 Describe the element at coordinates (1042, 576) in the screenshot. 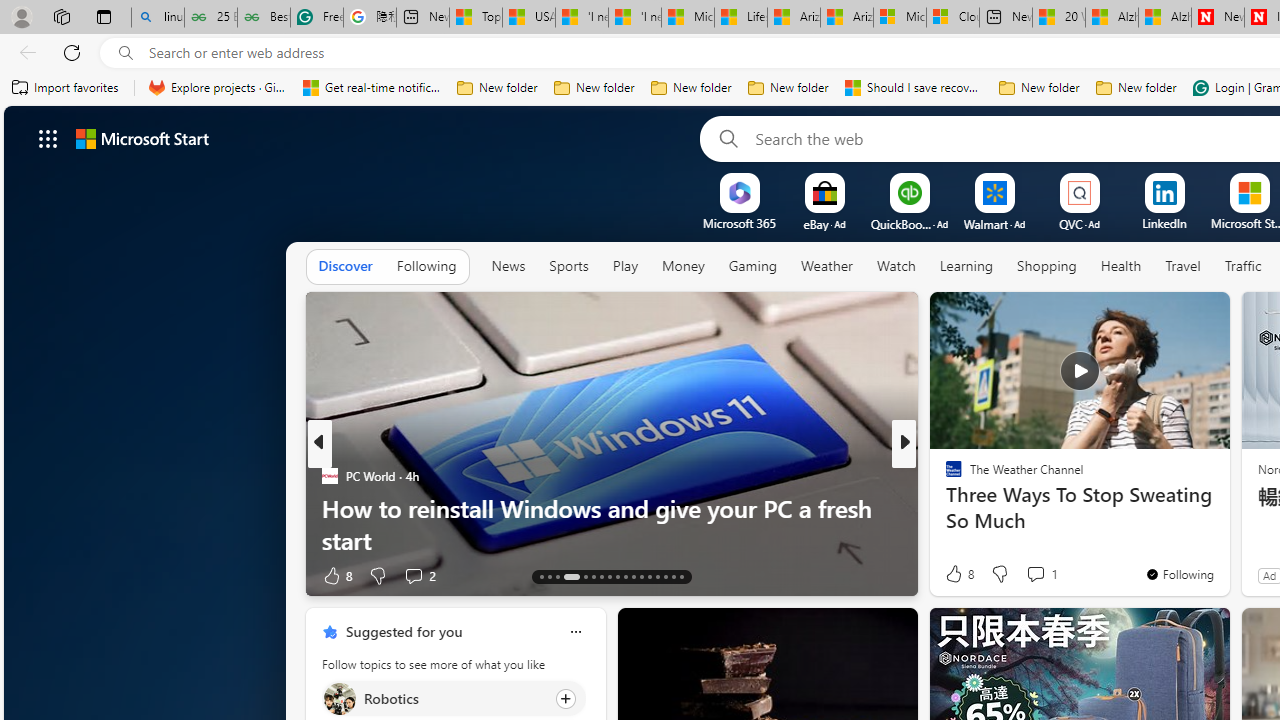

I see `View comments 3 Comment` at that location.